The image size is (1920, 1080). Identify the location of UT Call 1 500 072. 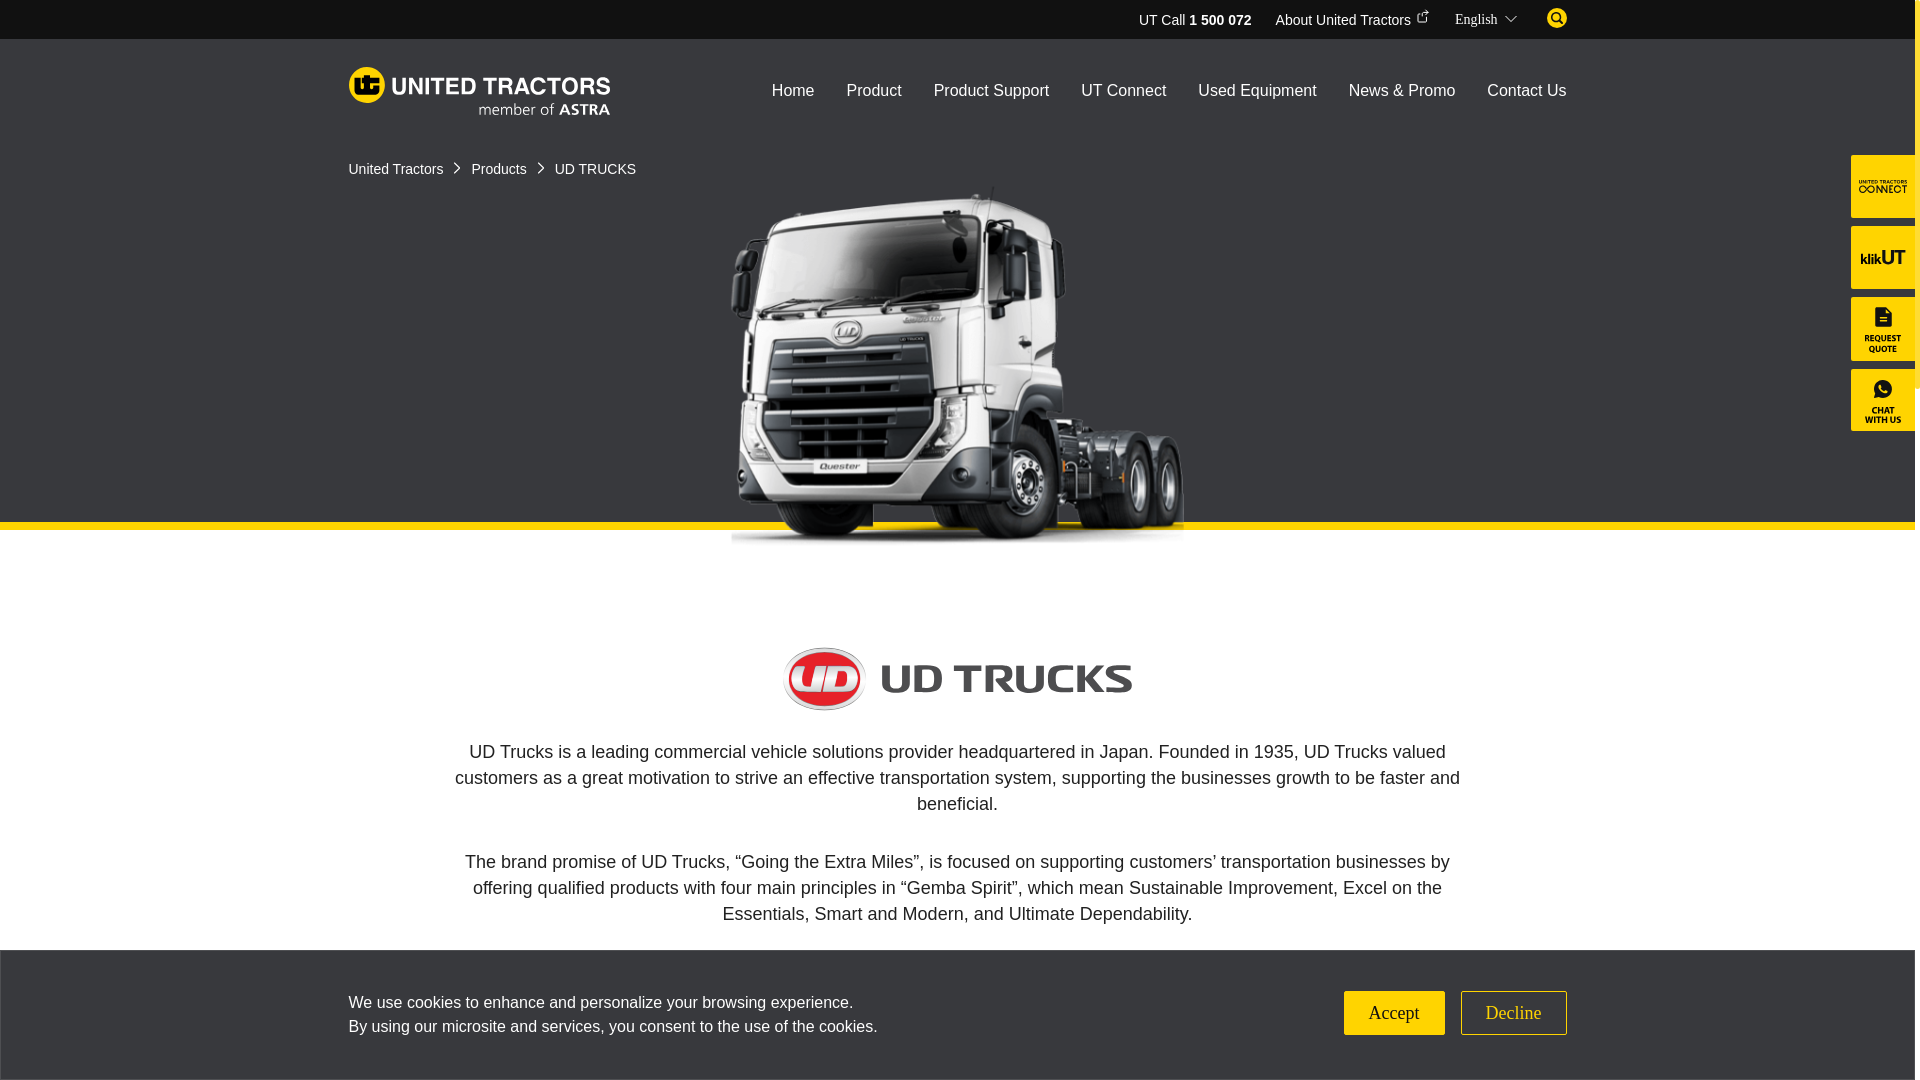
(1194, 20).